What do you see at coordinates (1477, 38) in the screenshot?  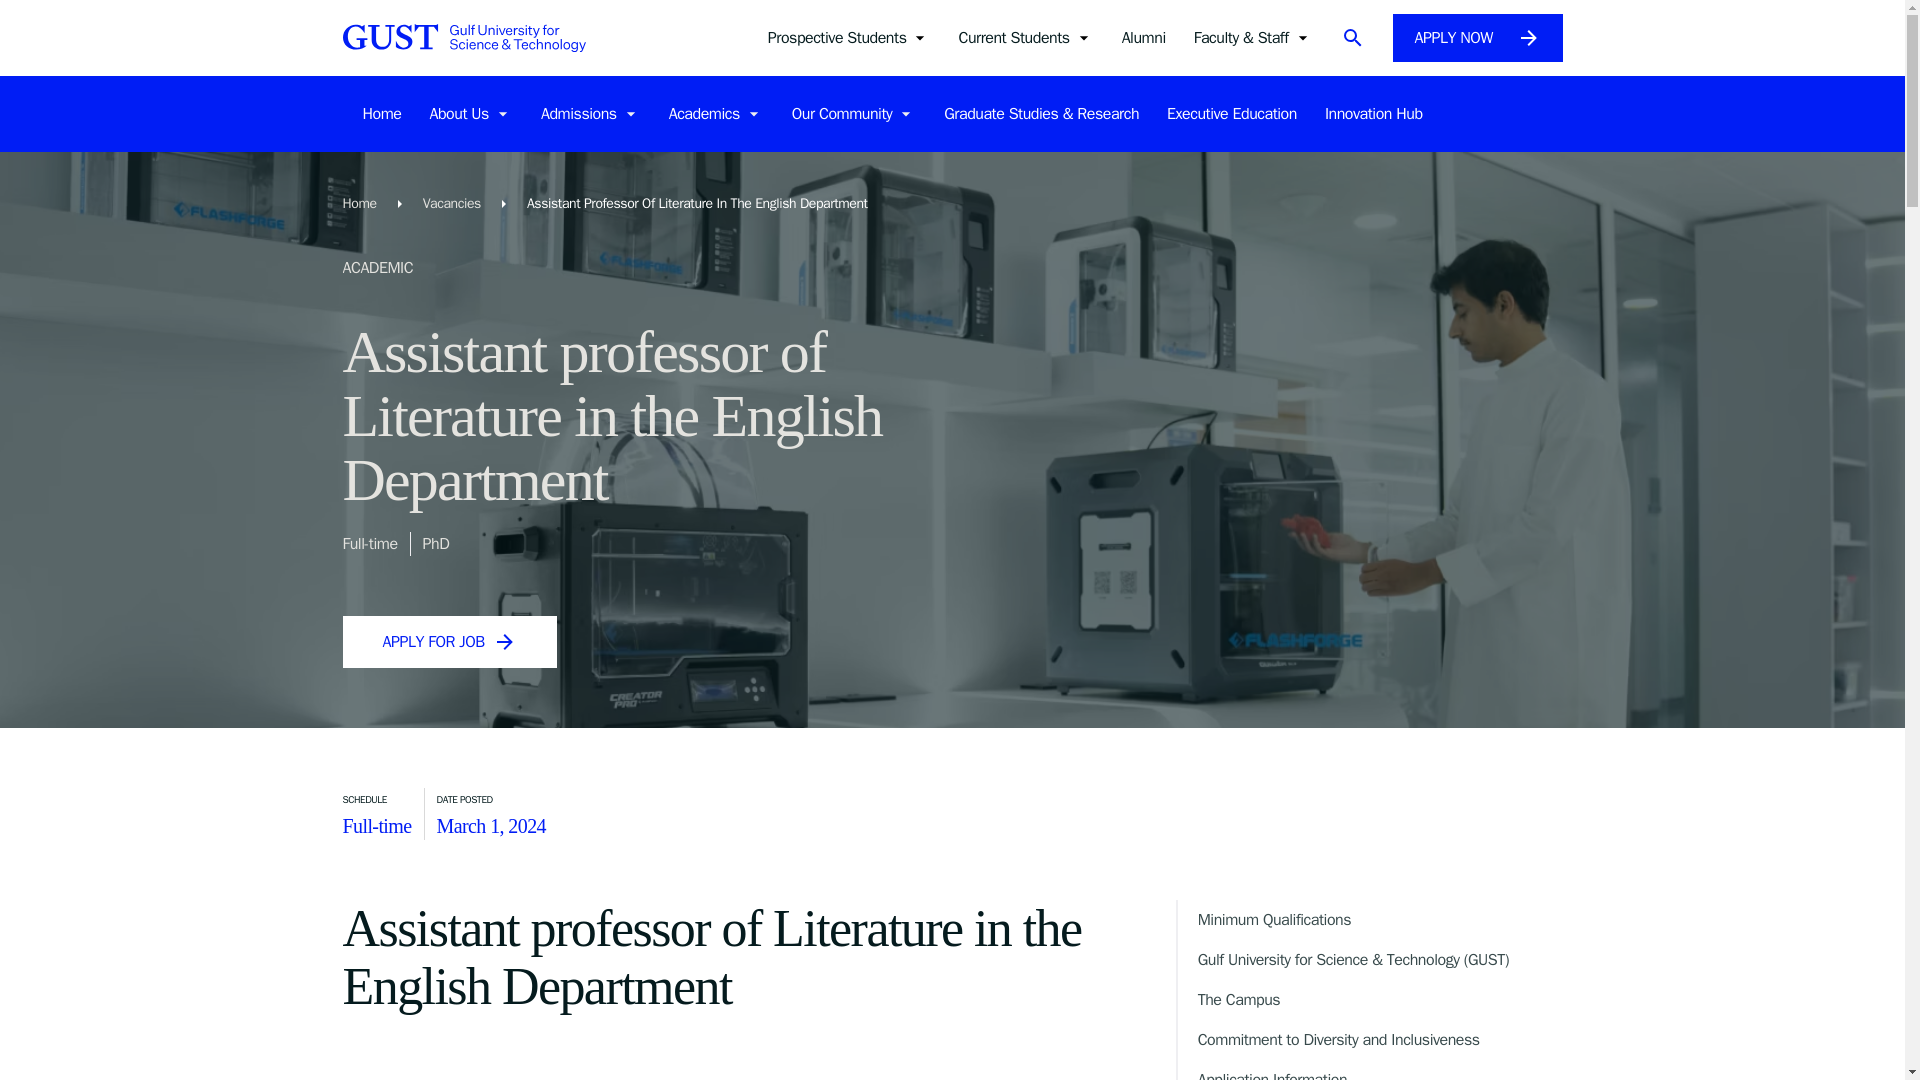 I see `APPLY NOW` at bounding box center [1477, 38].